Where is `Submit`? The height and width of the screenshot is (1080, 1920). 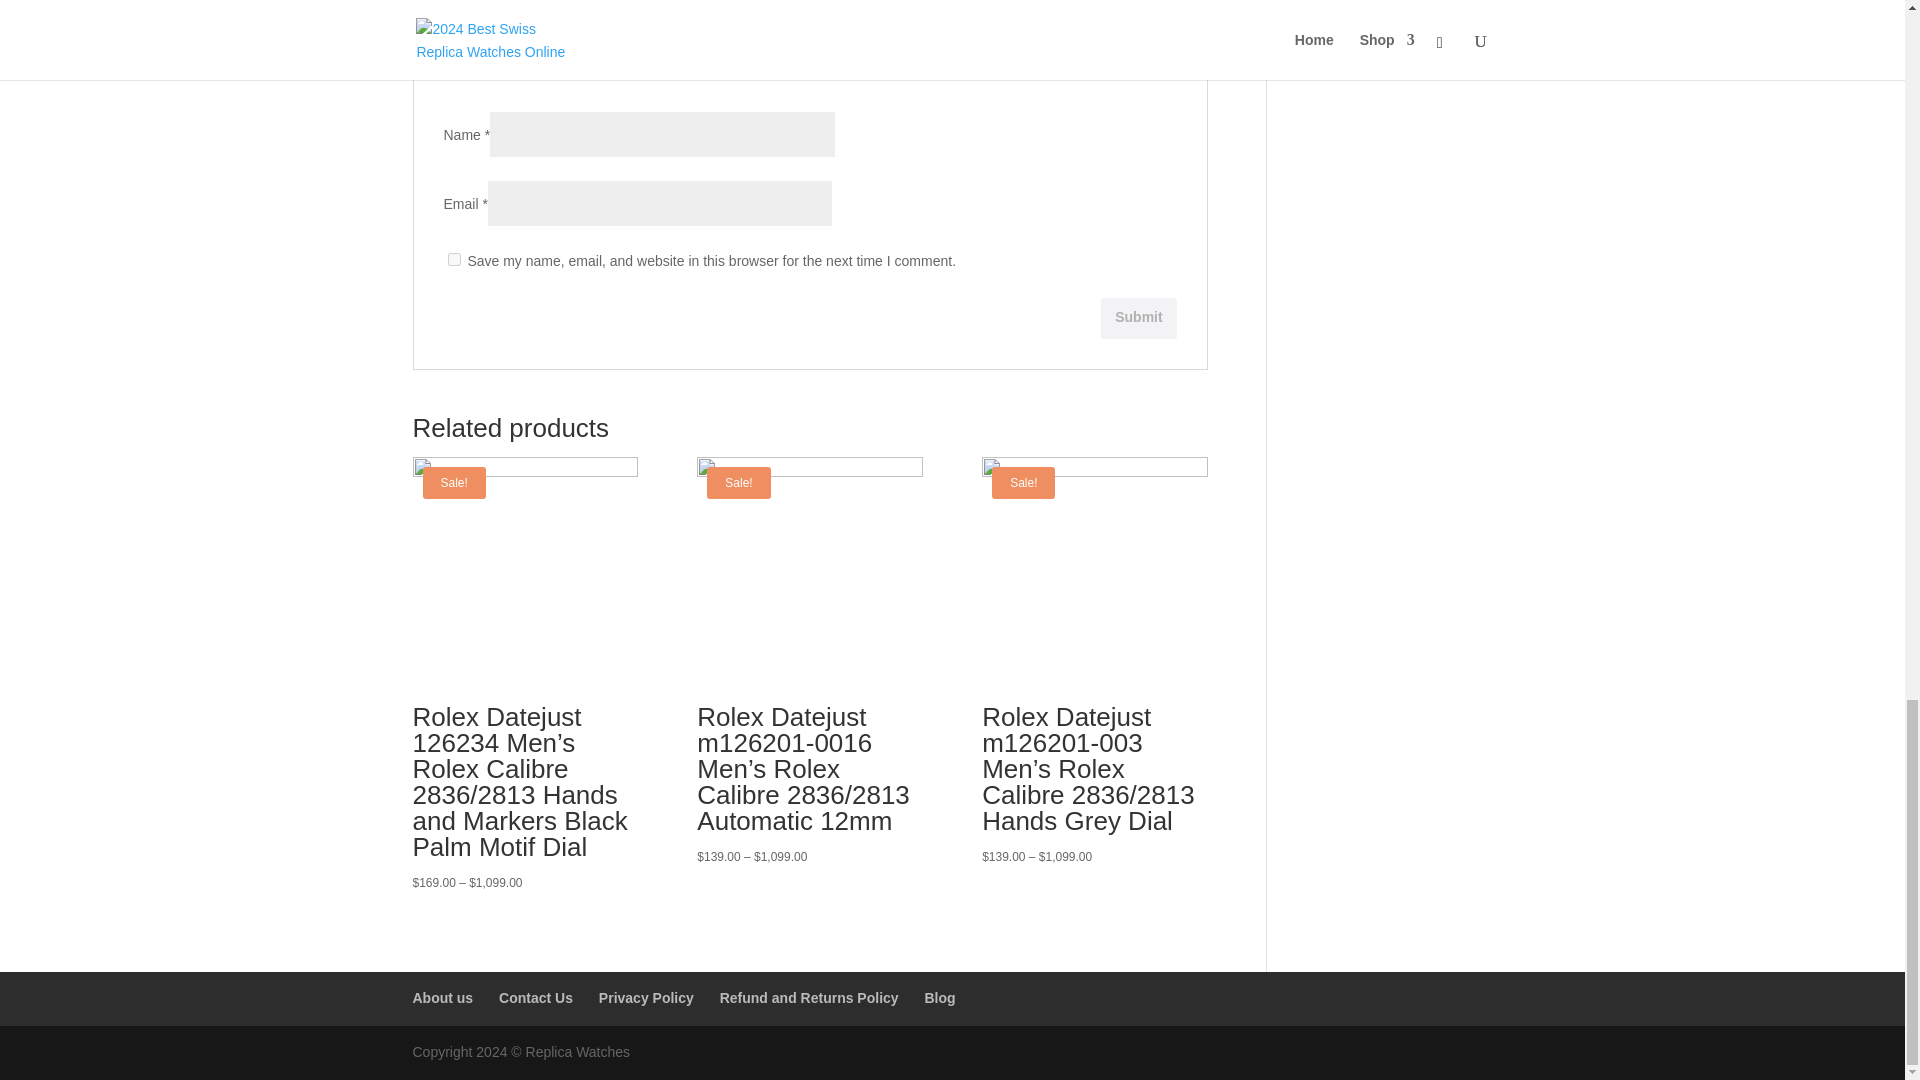
Submit is located at coordinates (1138, 318).